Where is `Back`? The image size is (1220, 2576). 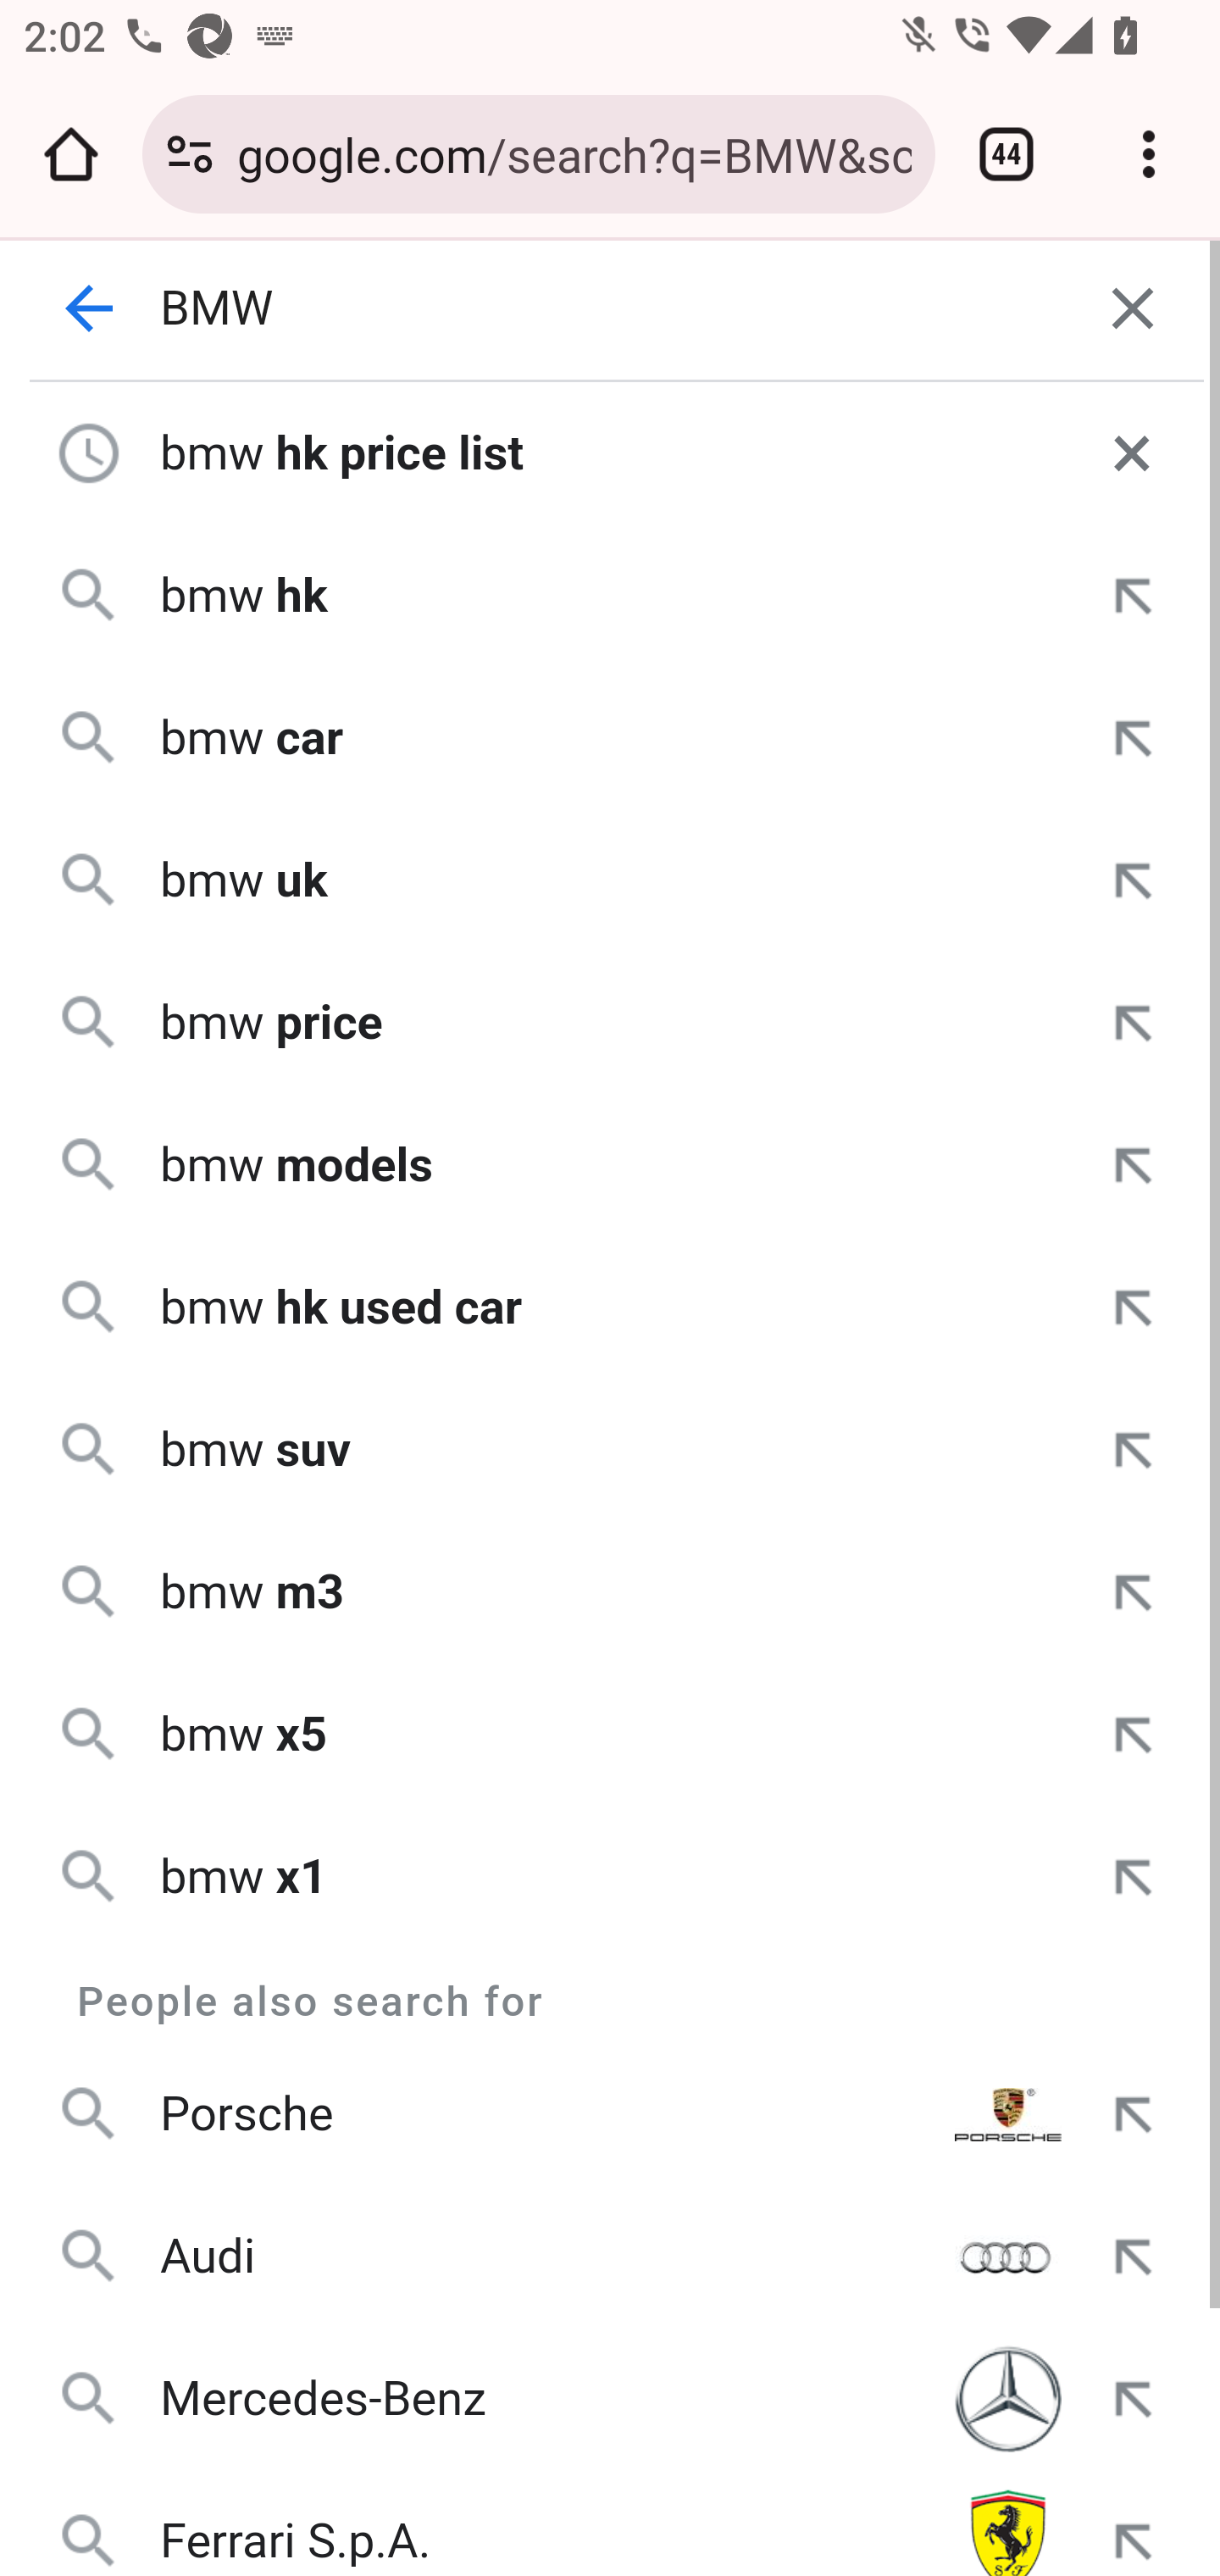 Back is located at coordinates (90, 308).